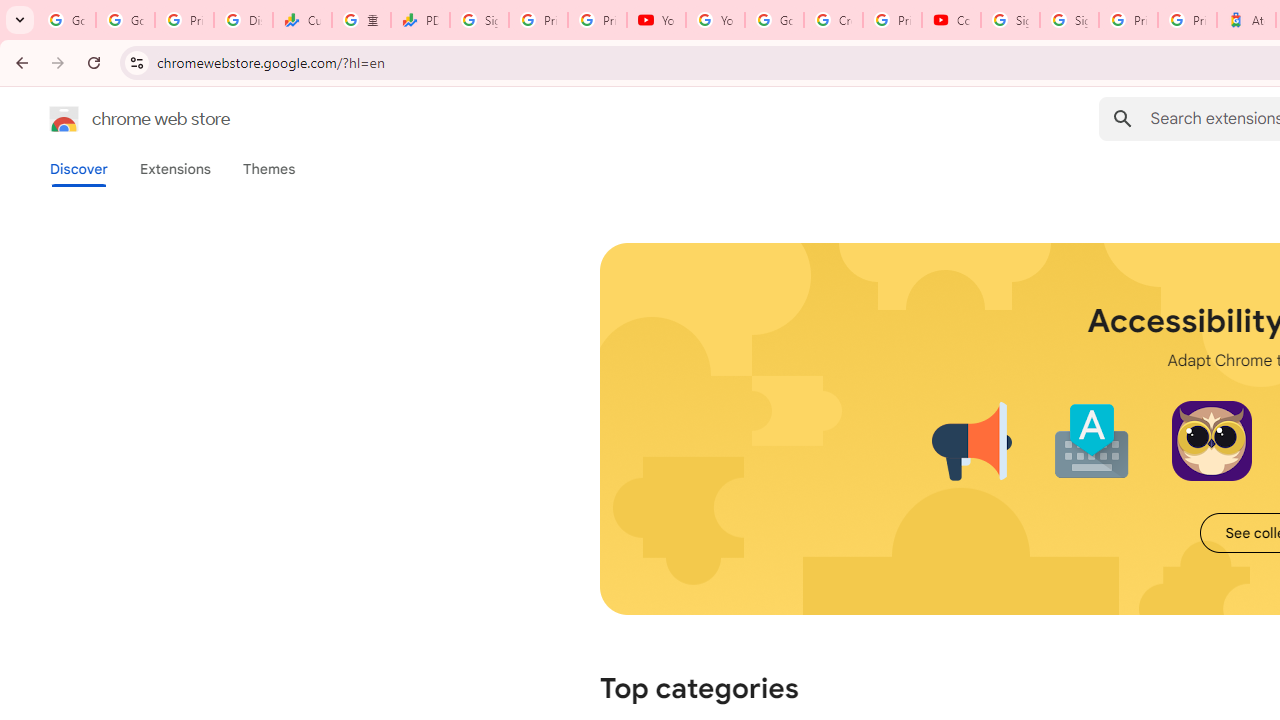  Describe the element at coordinates (1069, 20) in the screenshot. I see `Sign in - Google Accounts` at that location.